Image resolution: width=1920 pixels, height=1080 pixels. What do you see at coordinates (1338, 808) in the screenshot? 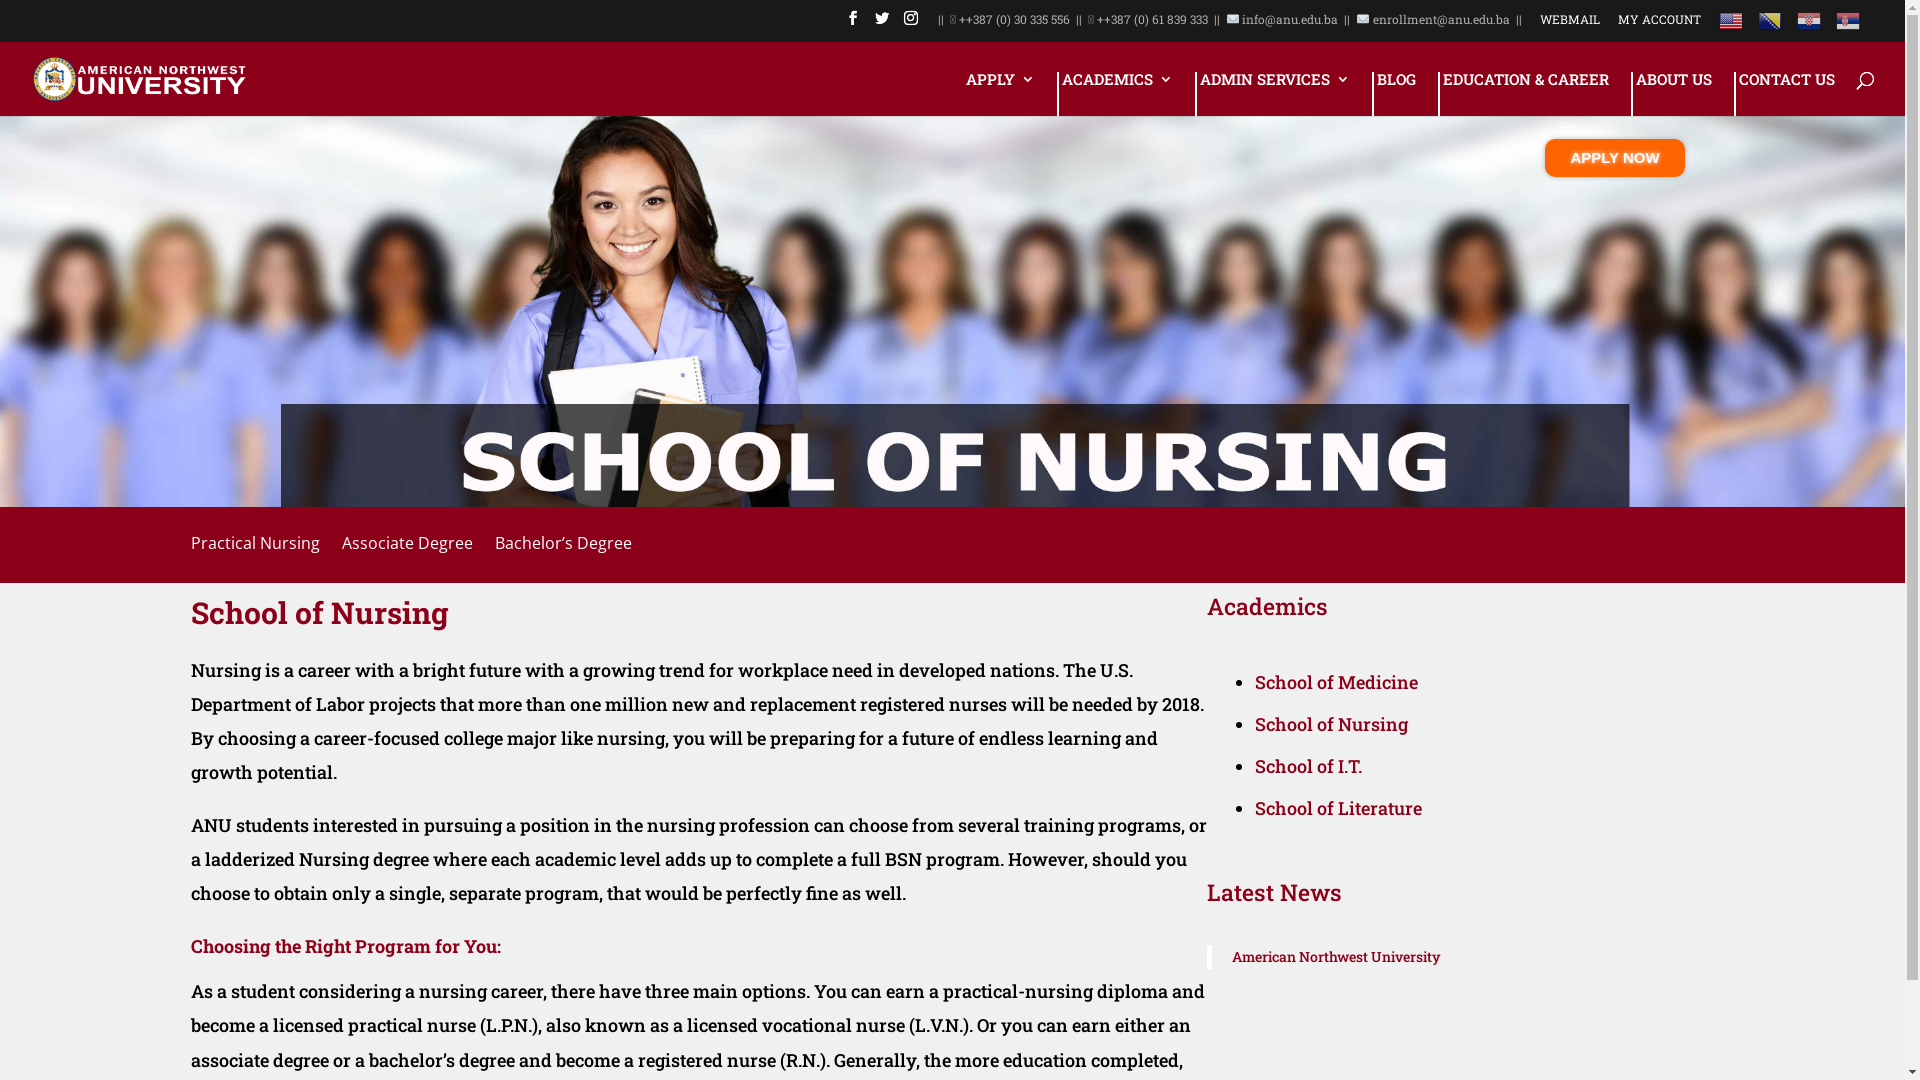
I see `School of Literature` at bounding box center [1338, 808].